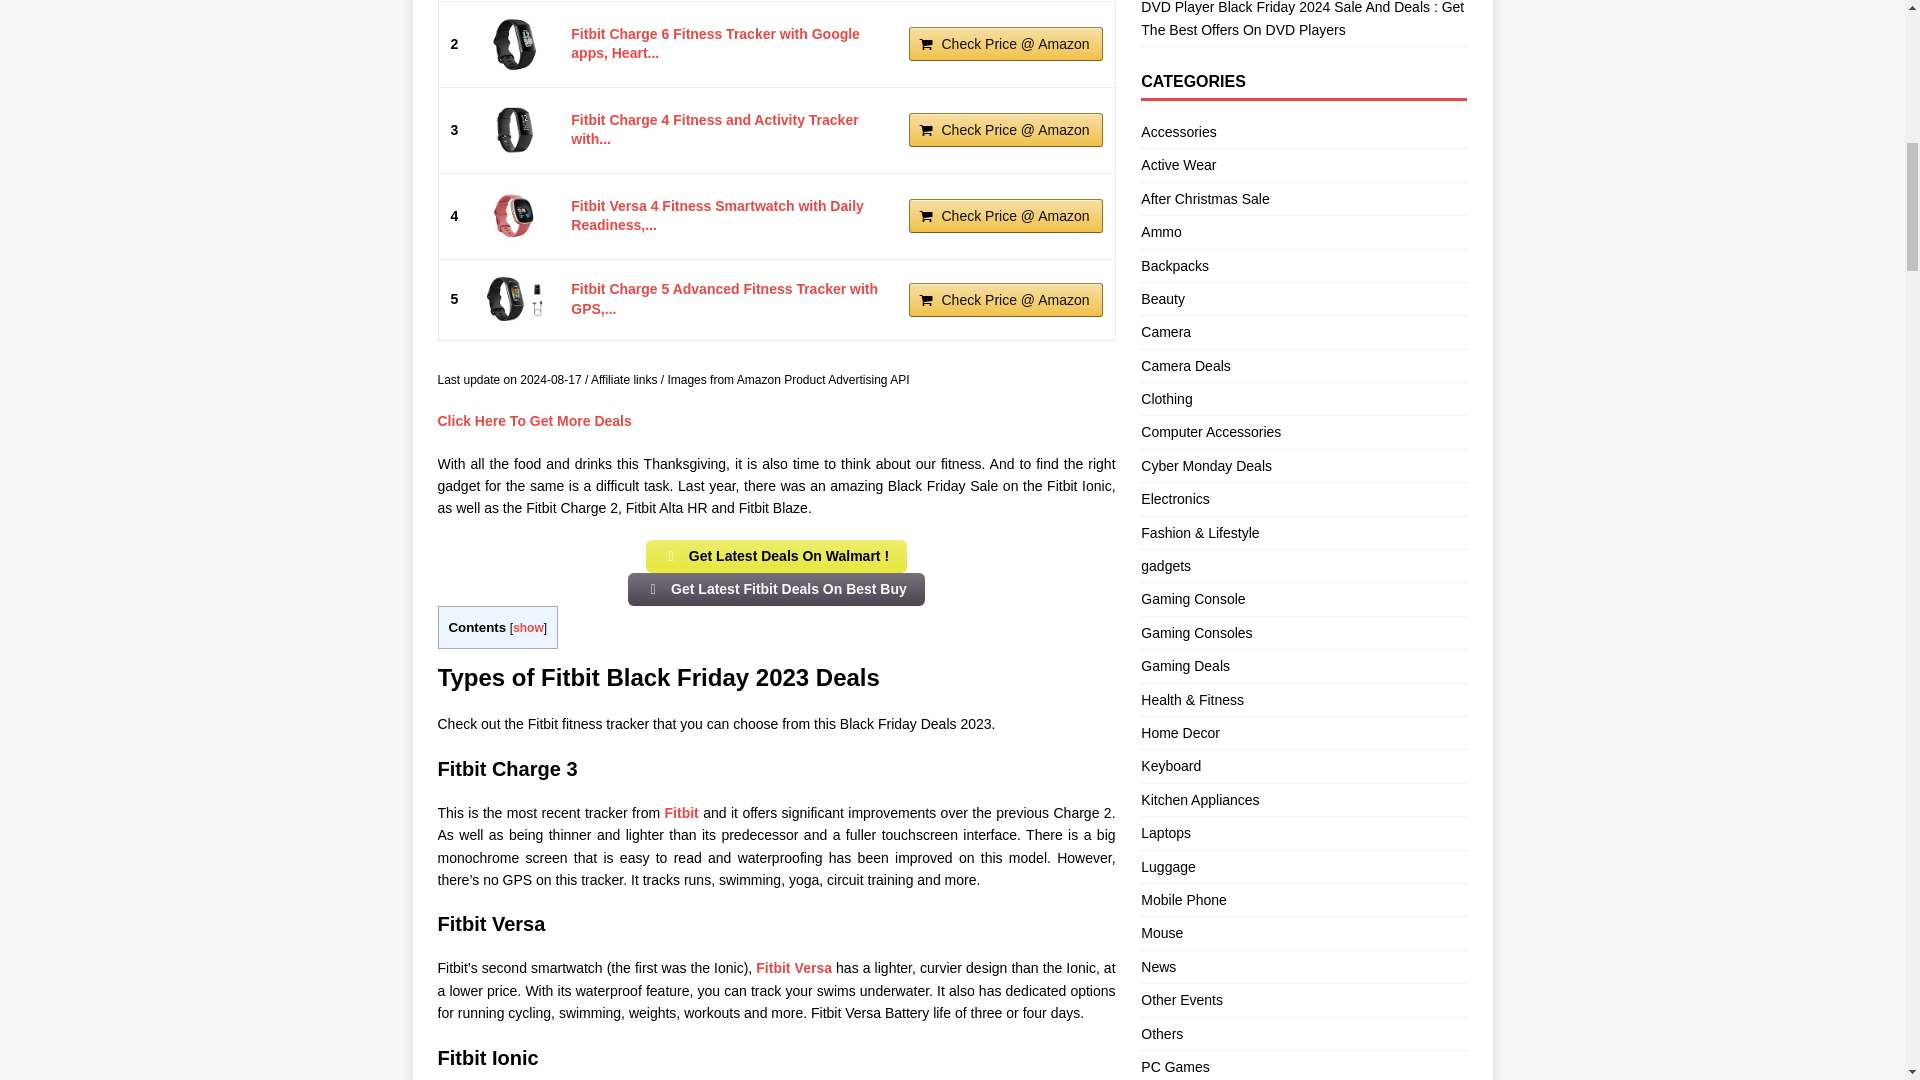 The width and height of the screenshot is (1920, 1080). Describe the element at coordinates (514, 44) in the screenshot. I see `Fitbit Charge 6 Fitness Tracker with Google apps, Heart...` at that location.